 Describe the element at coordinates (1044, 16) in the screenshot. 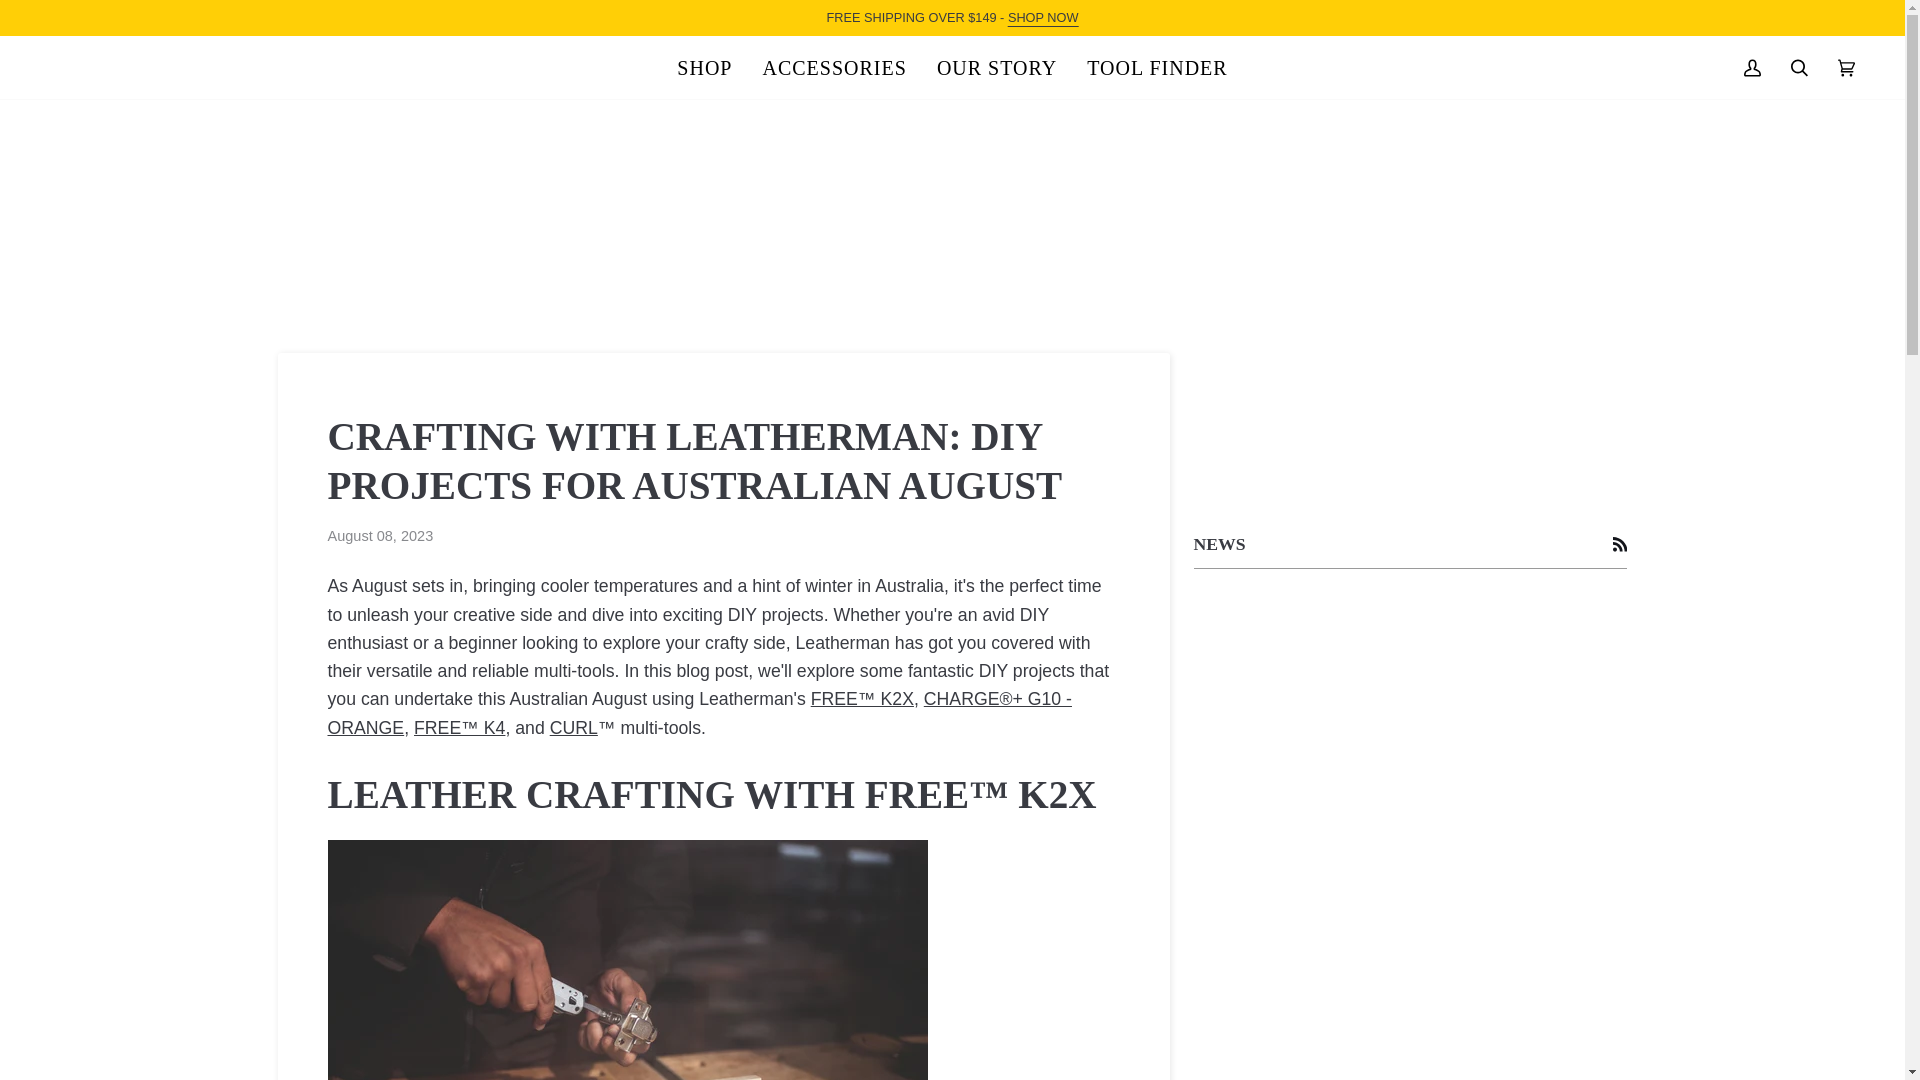

I see `SHOP NOW` at that location.